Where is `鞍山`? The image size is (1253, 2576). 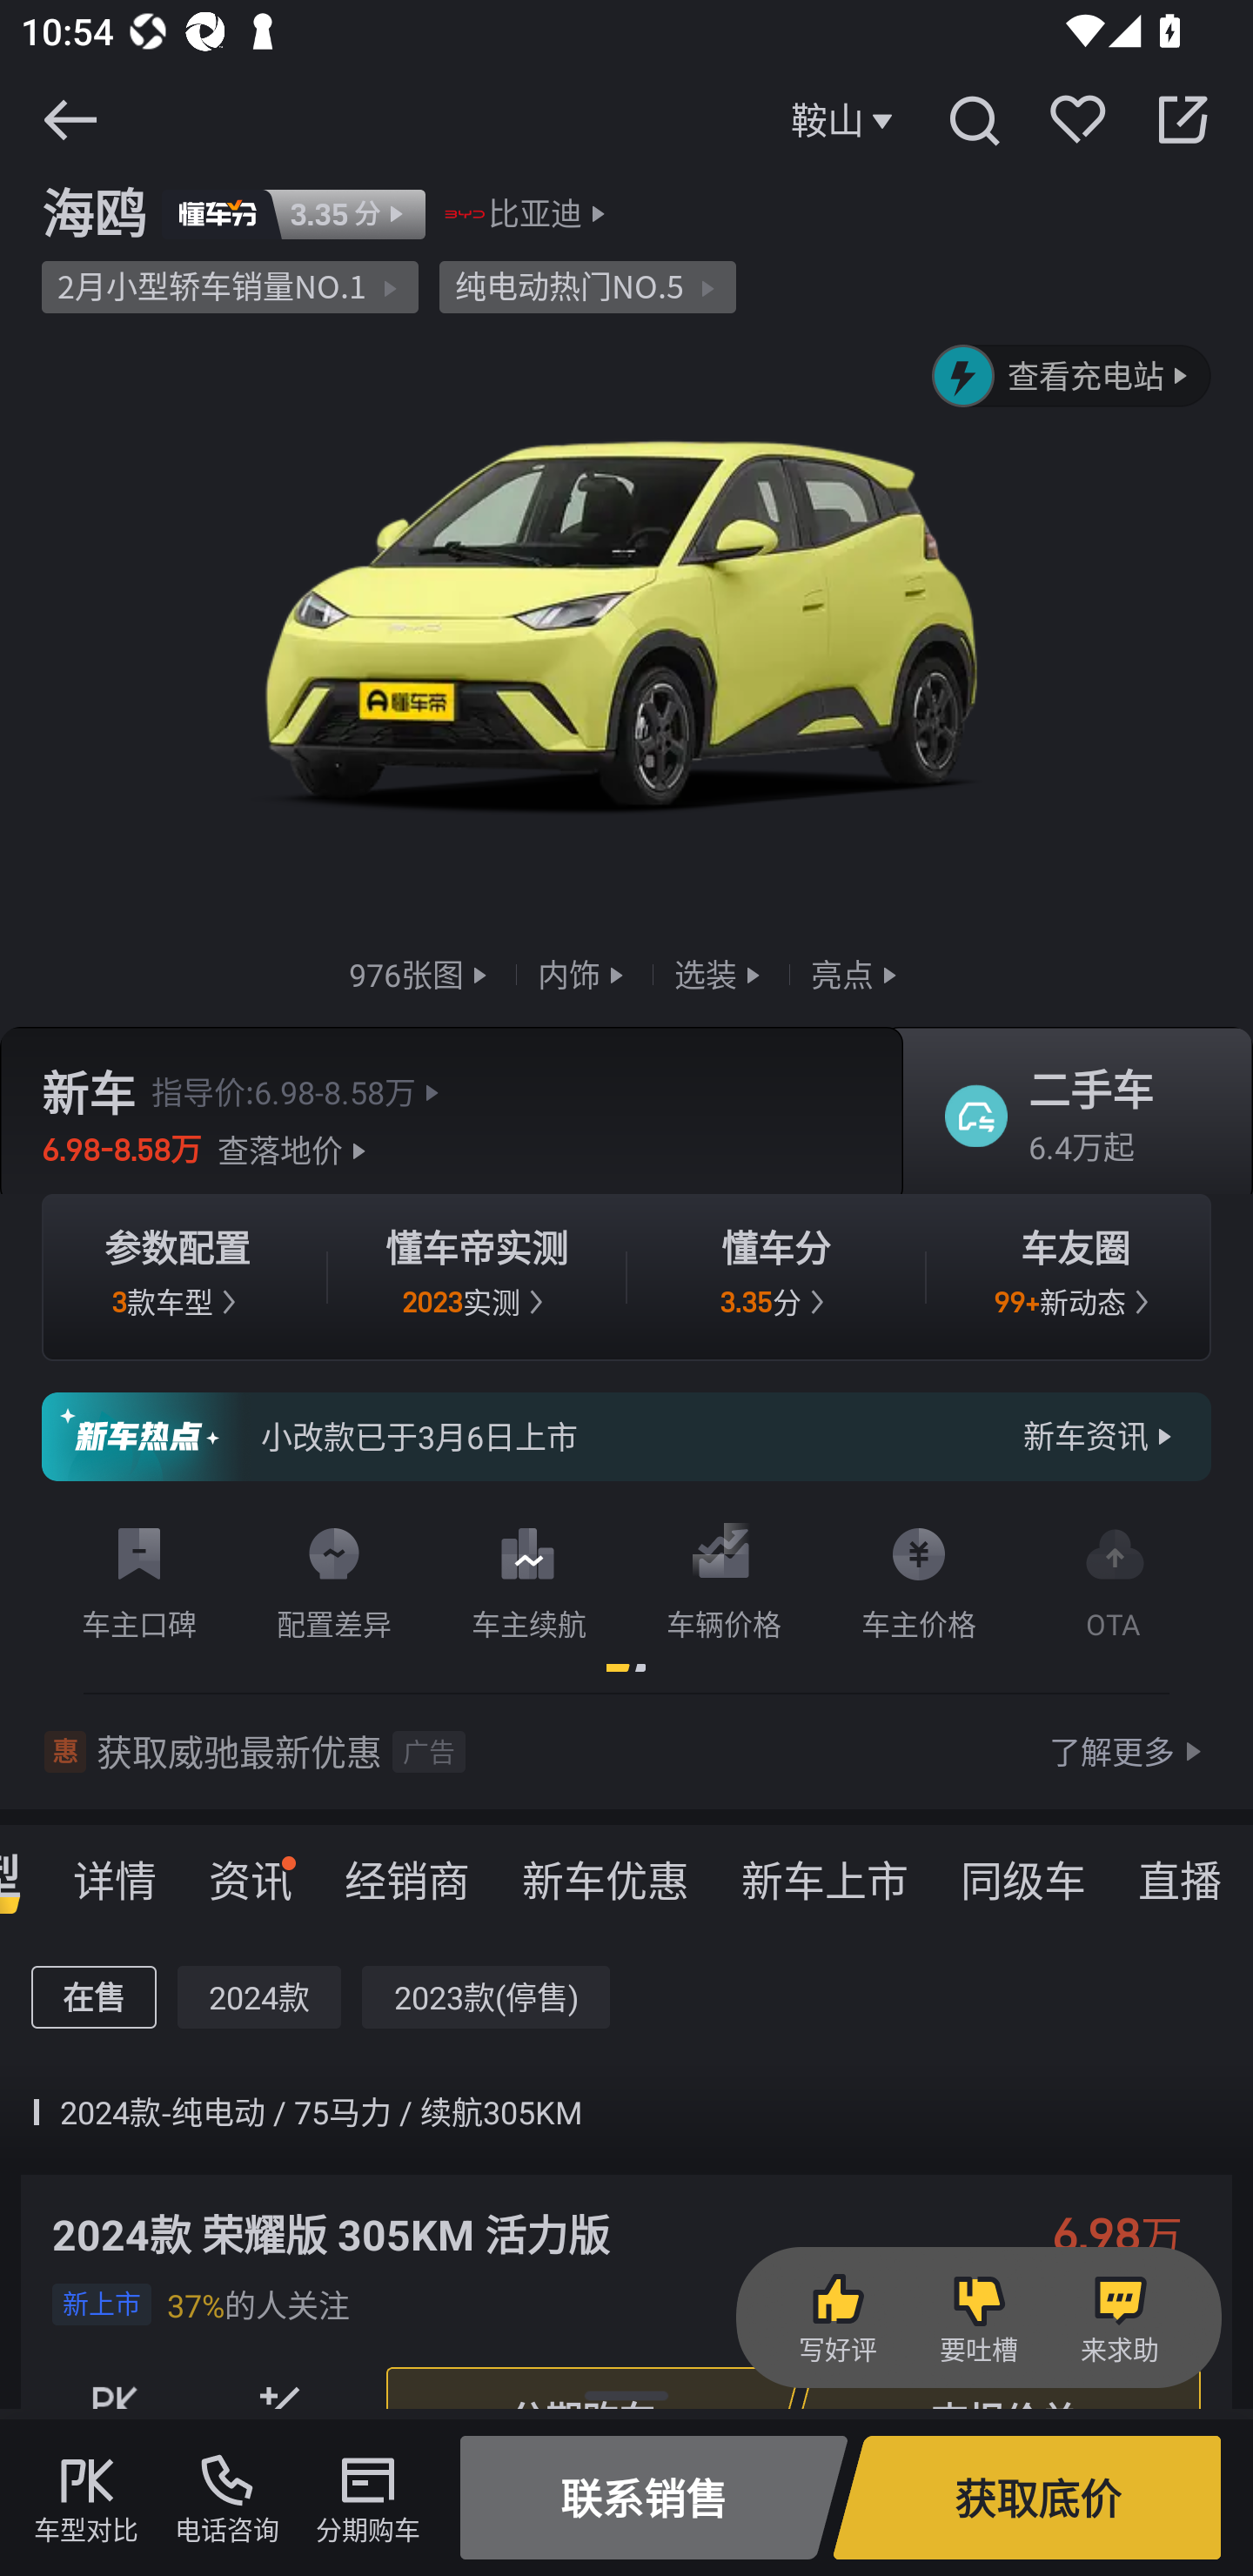 鞍山 is located at coordinates (846, 120).